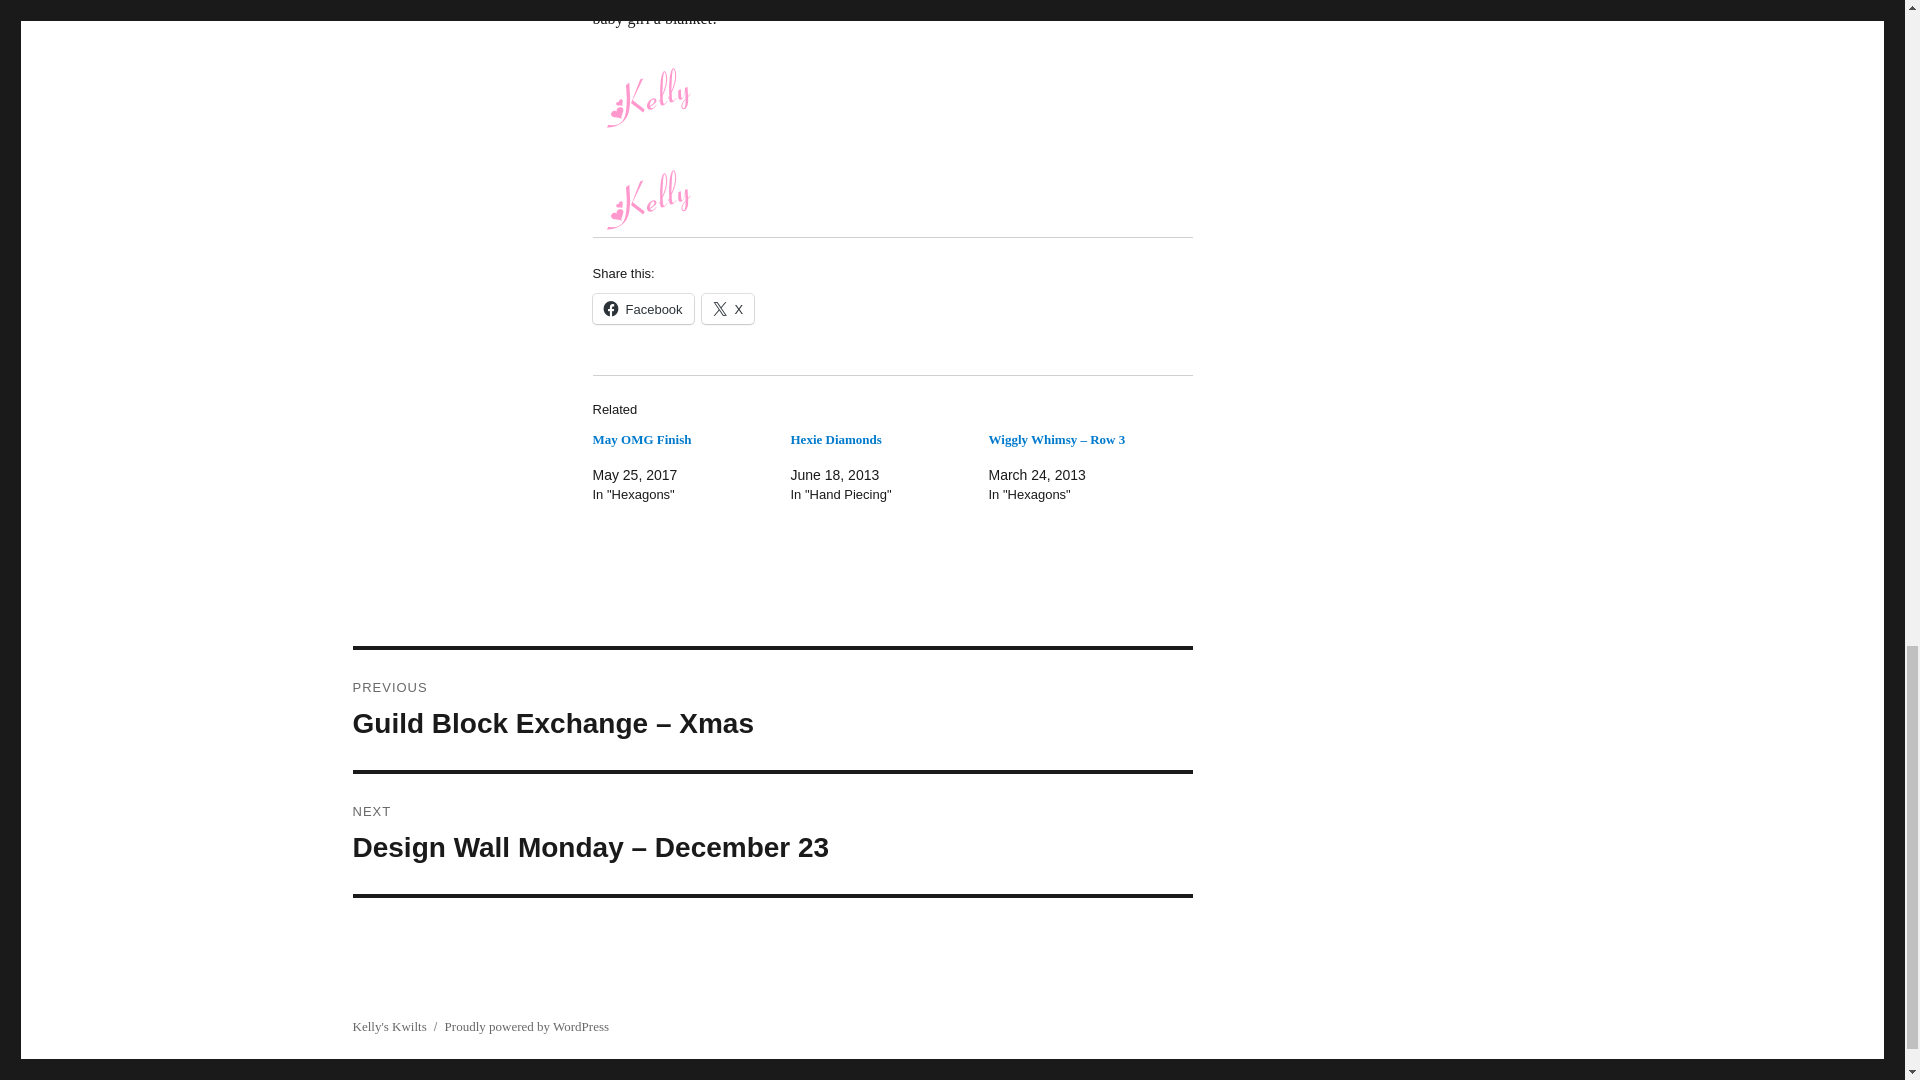 The image size is (1920, 1080). I want to click on X, so click(728, 308).